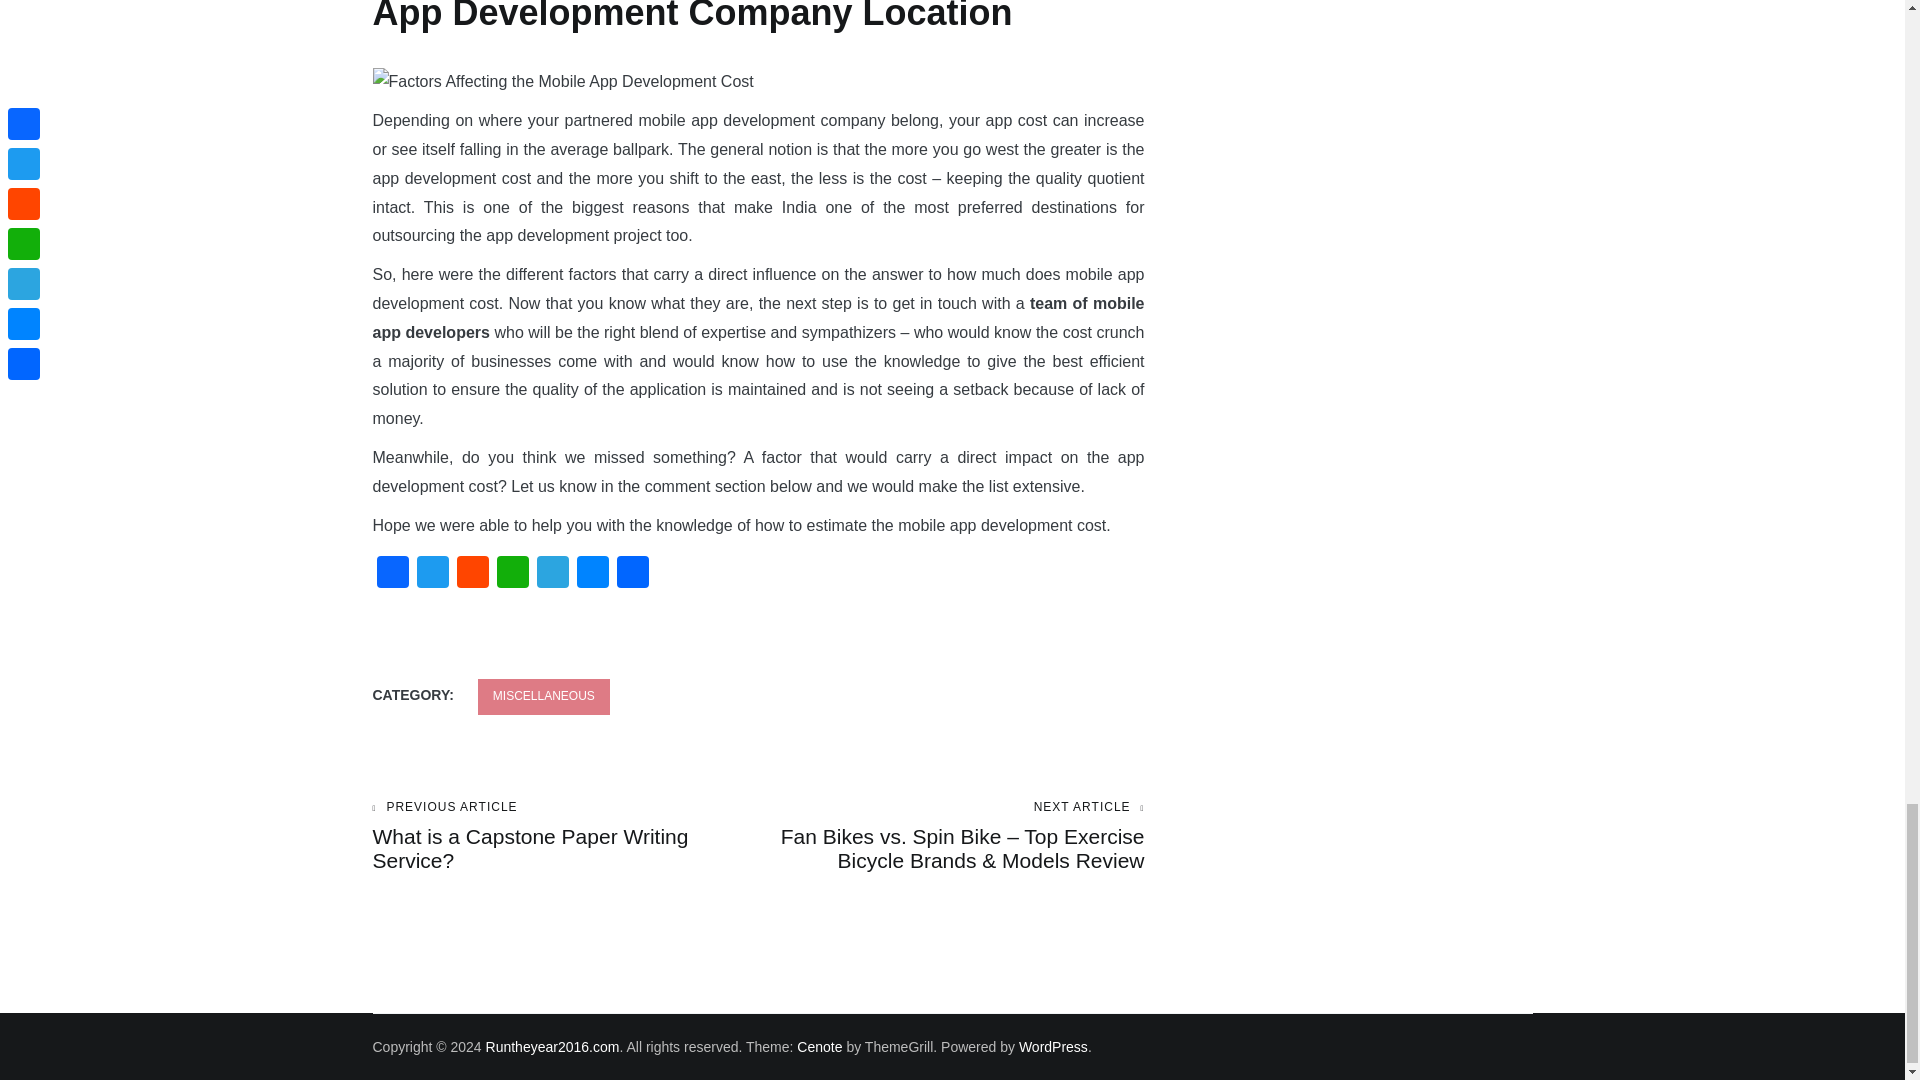 The width and height of the screenshot is (1920, 1080). I want to click on Facebook, so click(565, 836).